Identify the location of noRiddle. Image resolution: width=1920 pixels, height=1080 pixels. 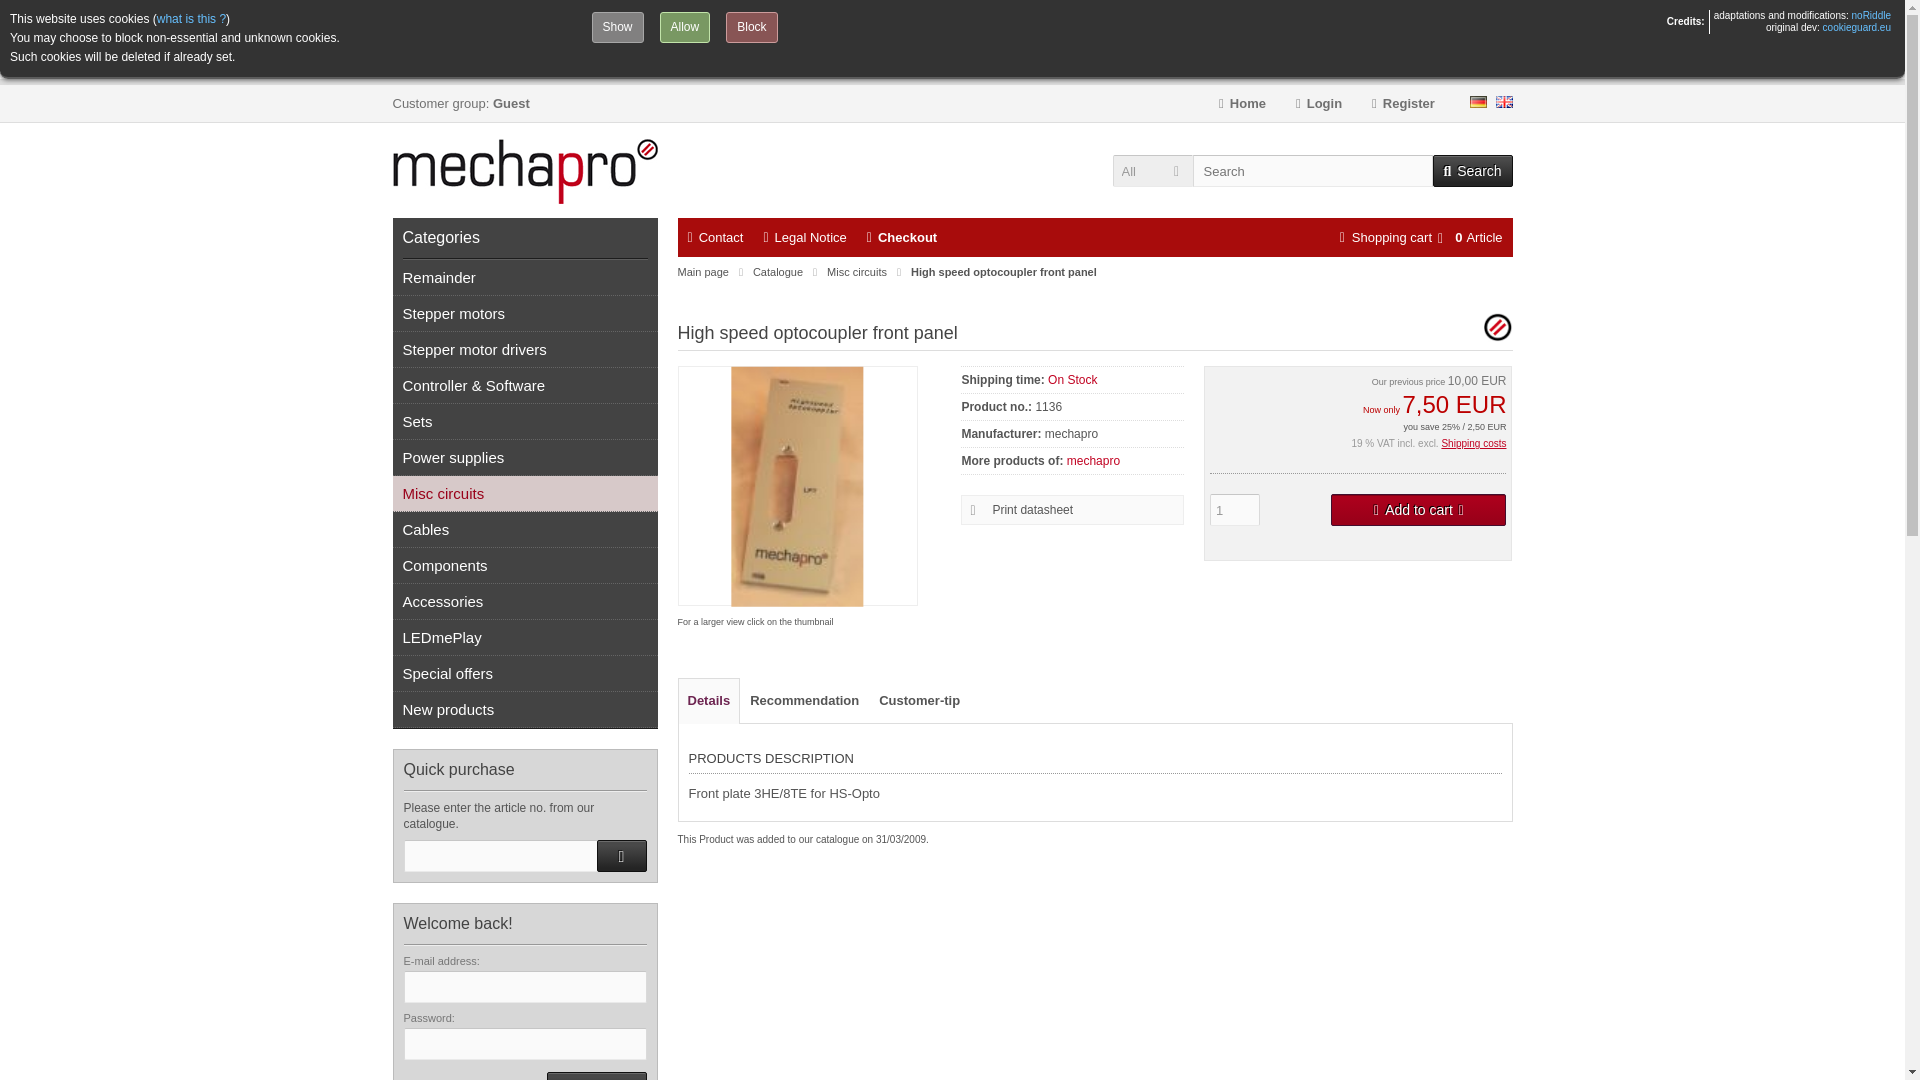
(1872, 14).